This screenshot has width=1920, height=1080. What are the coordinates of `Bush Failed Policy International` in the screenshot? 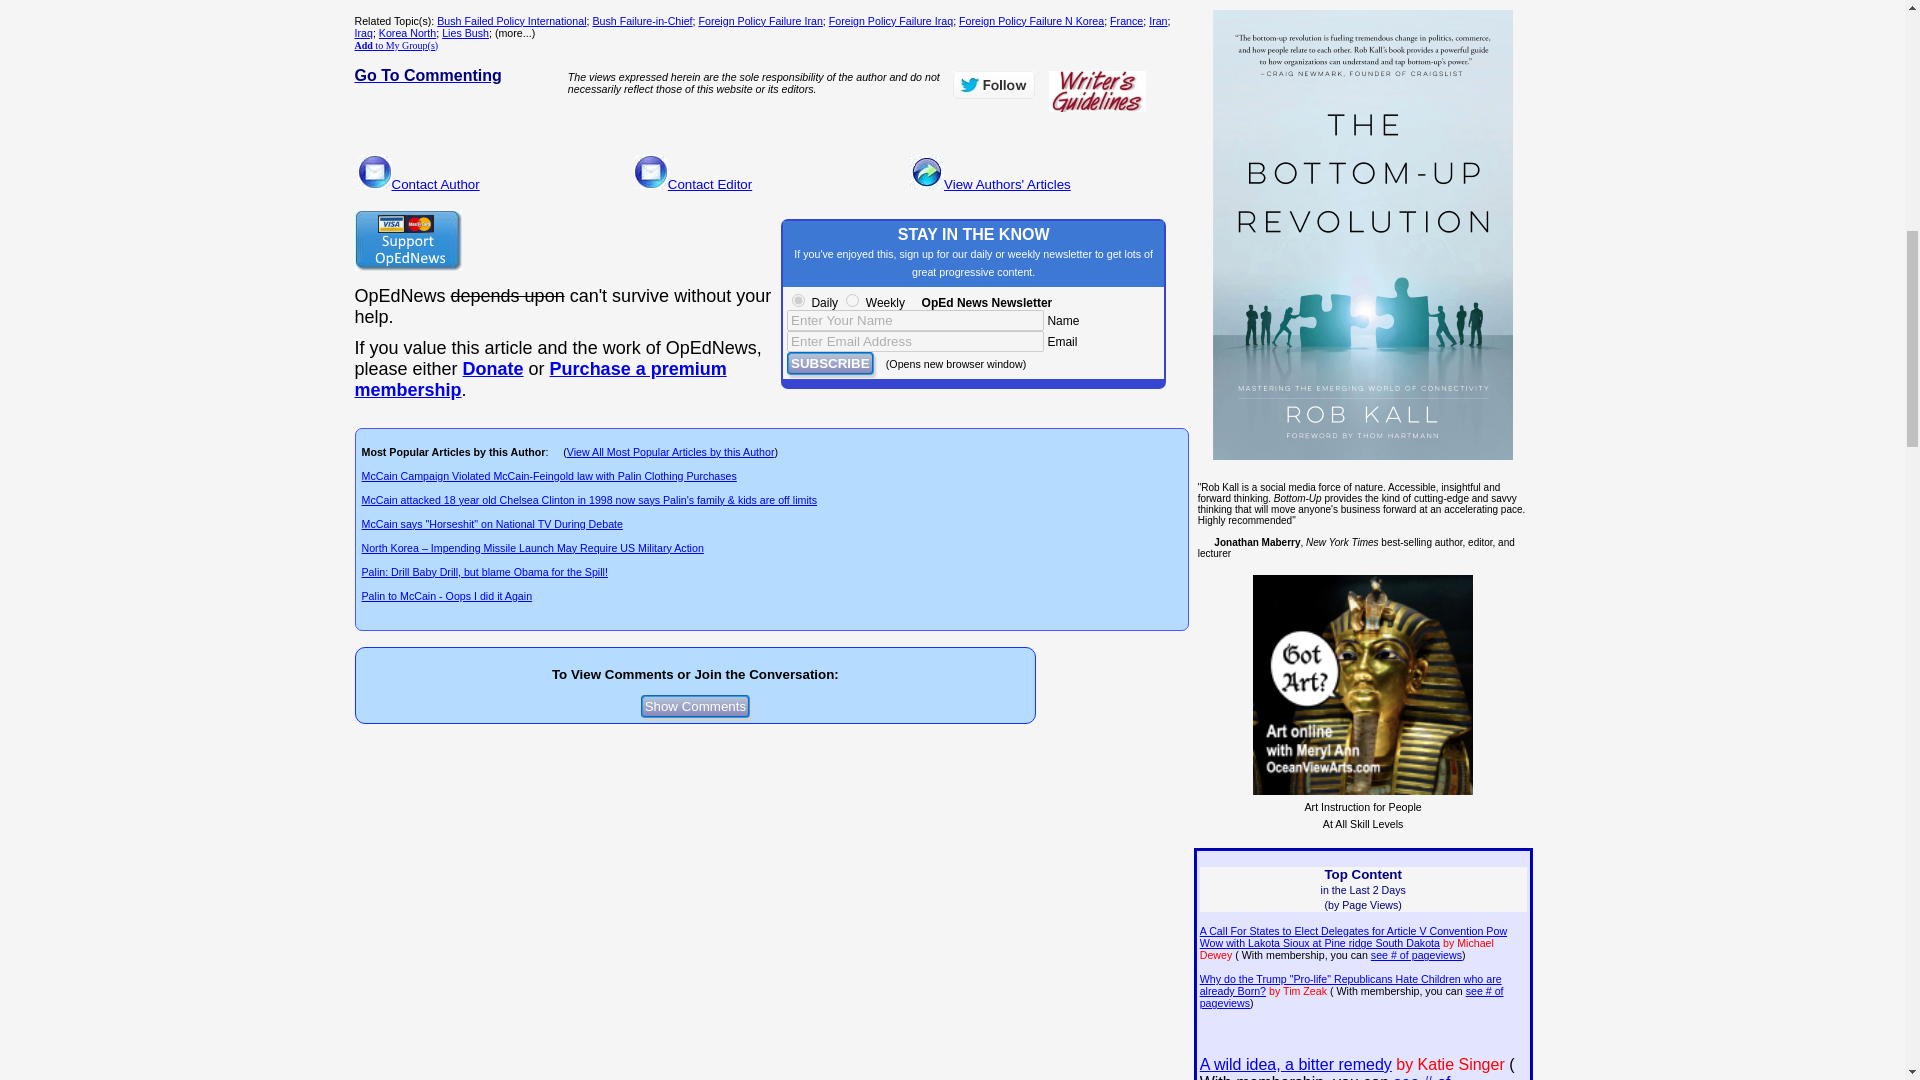 It's located at (511, 21).